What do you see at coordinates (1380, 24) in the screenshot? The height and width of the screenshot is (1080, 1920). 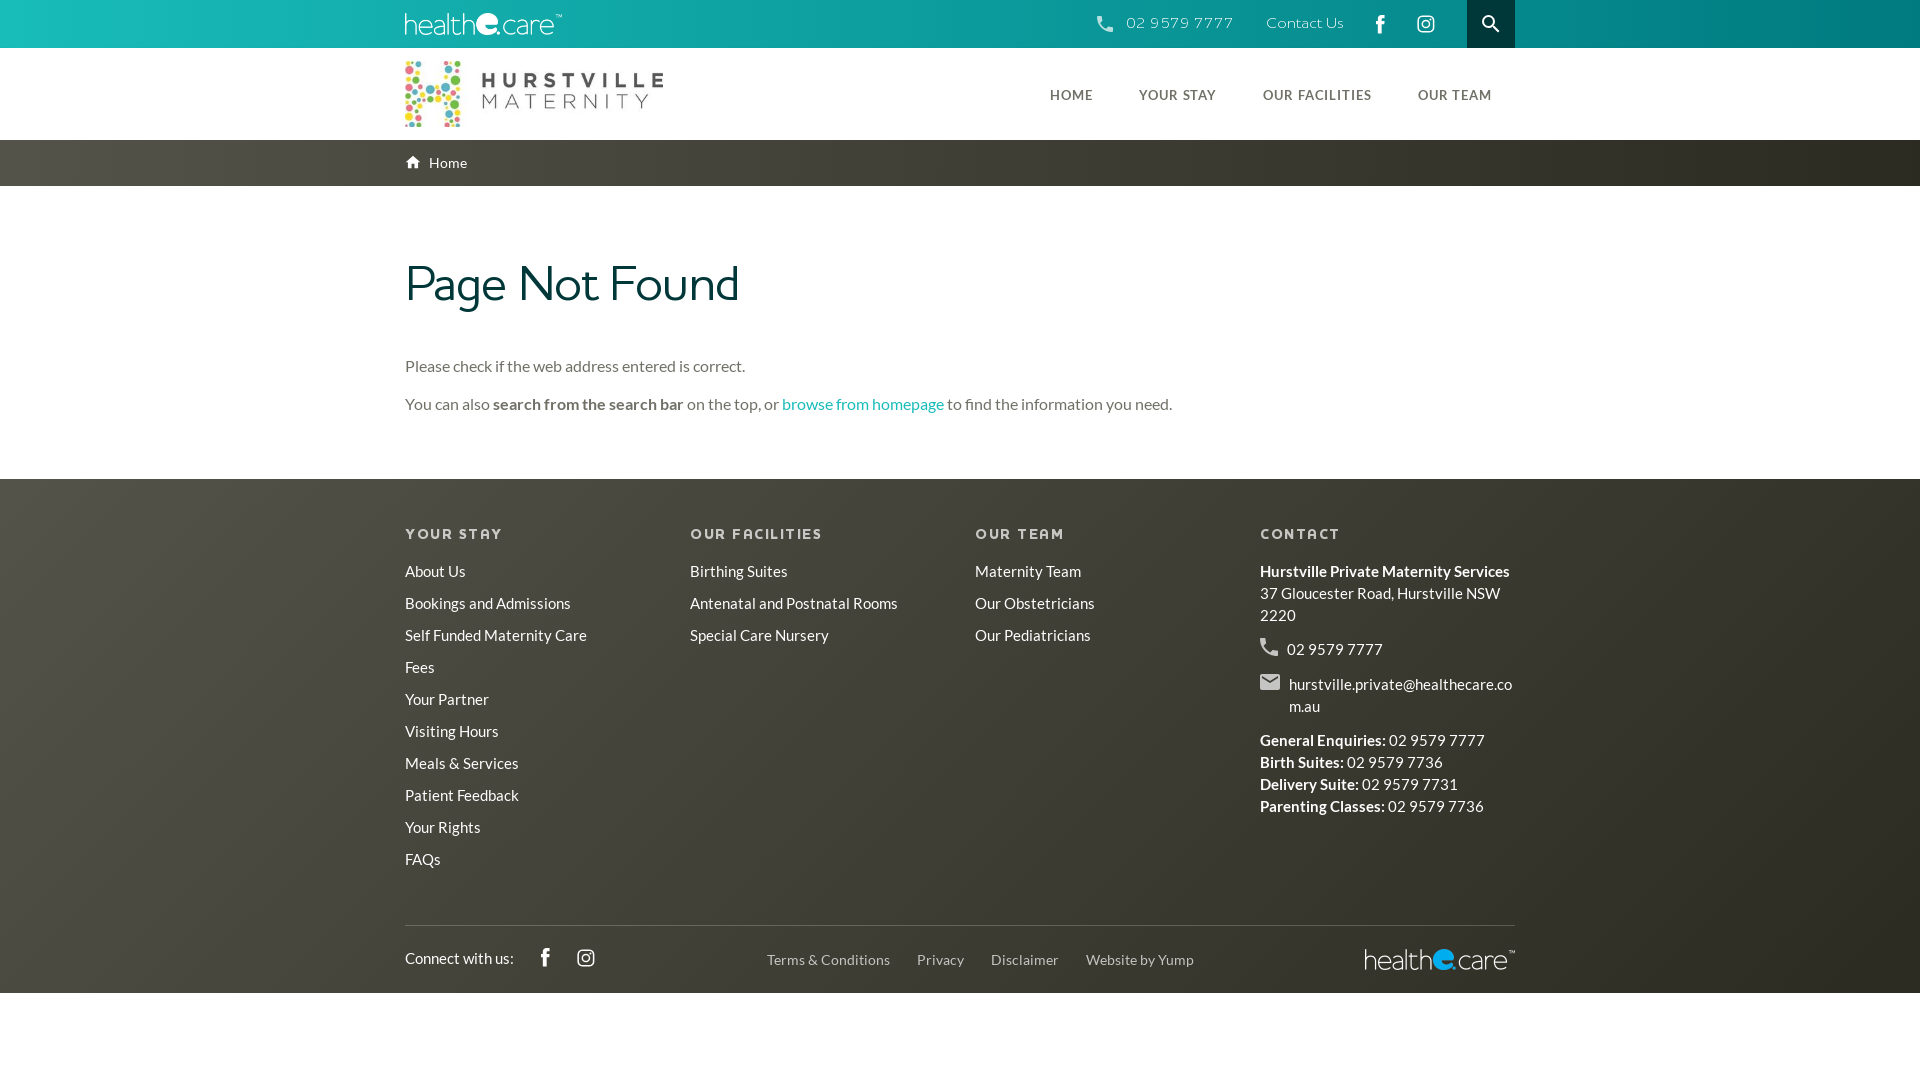 I see `Facebook page - hurstvilleprivate` at bounding box center [1380, 24].